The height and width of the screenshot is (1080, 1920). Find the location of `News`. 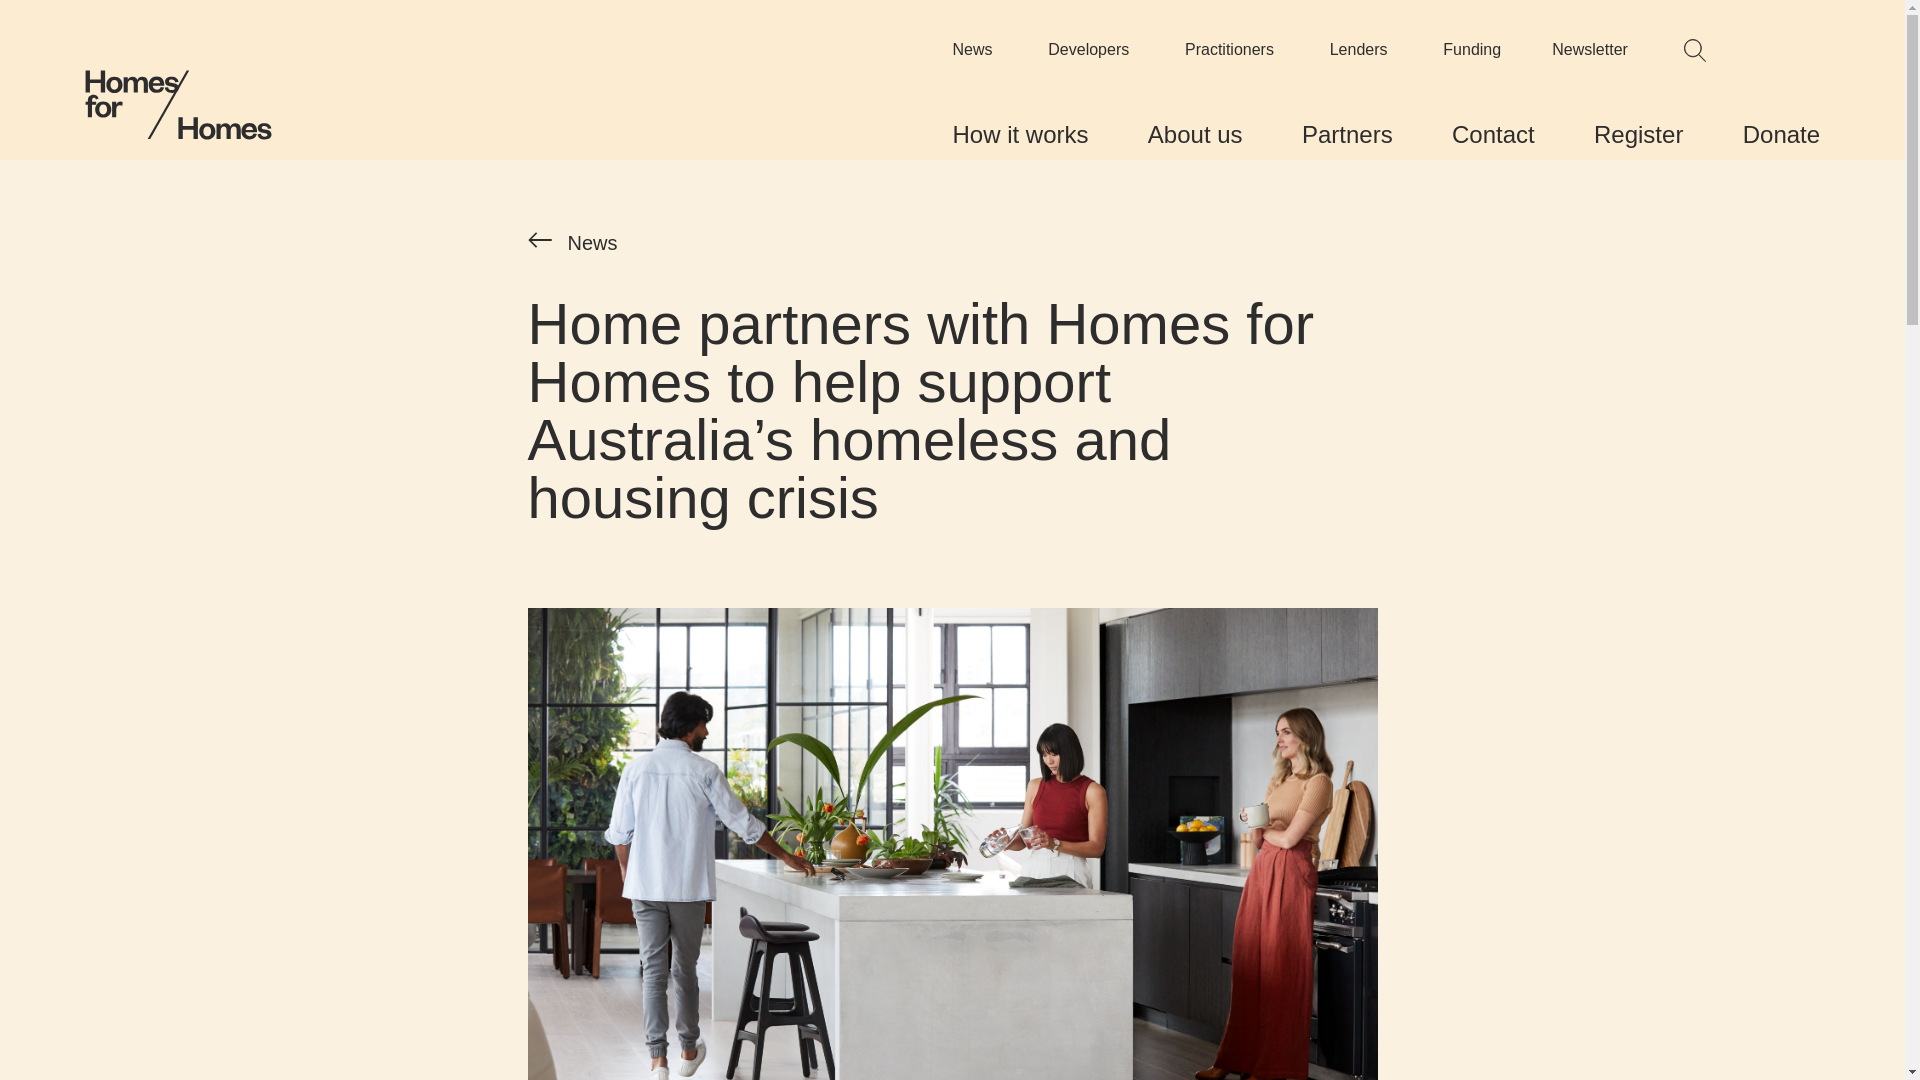

News is located at coordinates (573, 243).